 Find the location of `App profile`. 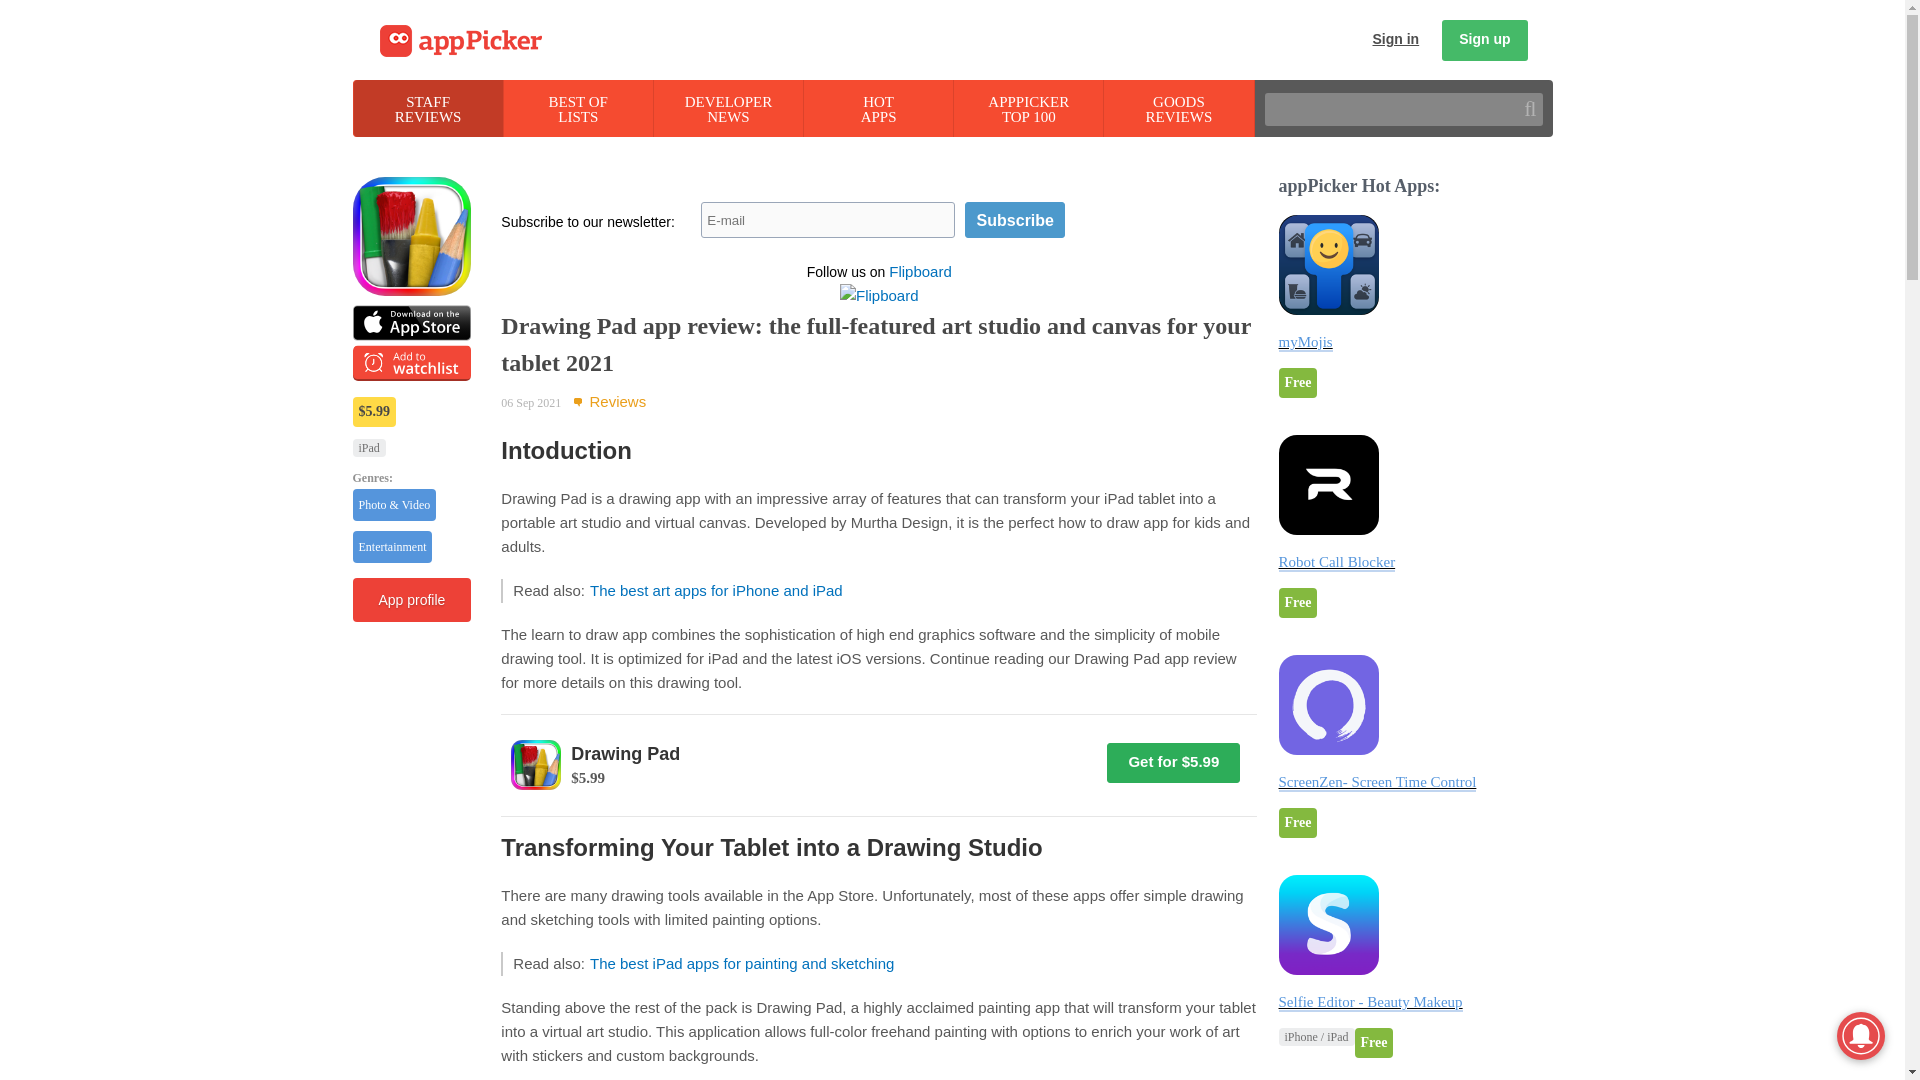

App profile is located at coordinates (728, 108).